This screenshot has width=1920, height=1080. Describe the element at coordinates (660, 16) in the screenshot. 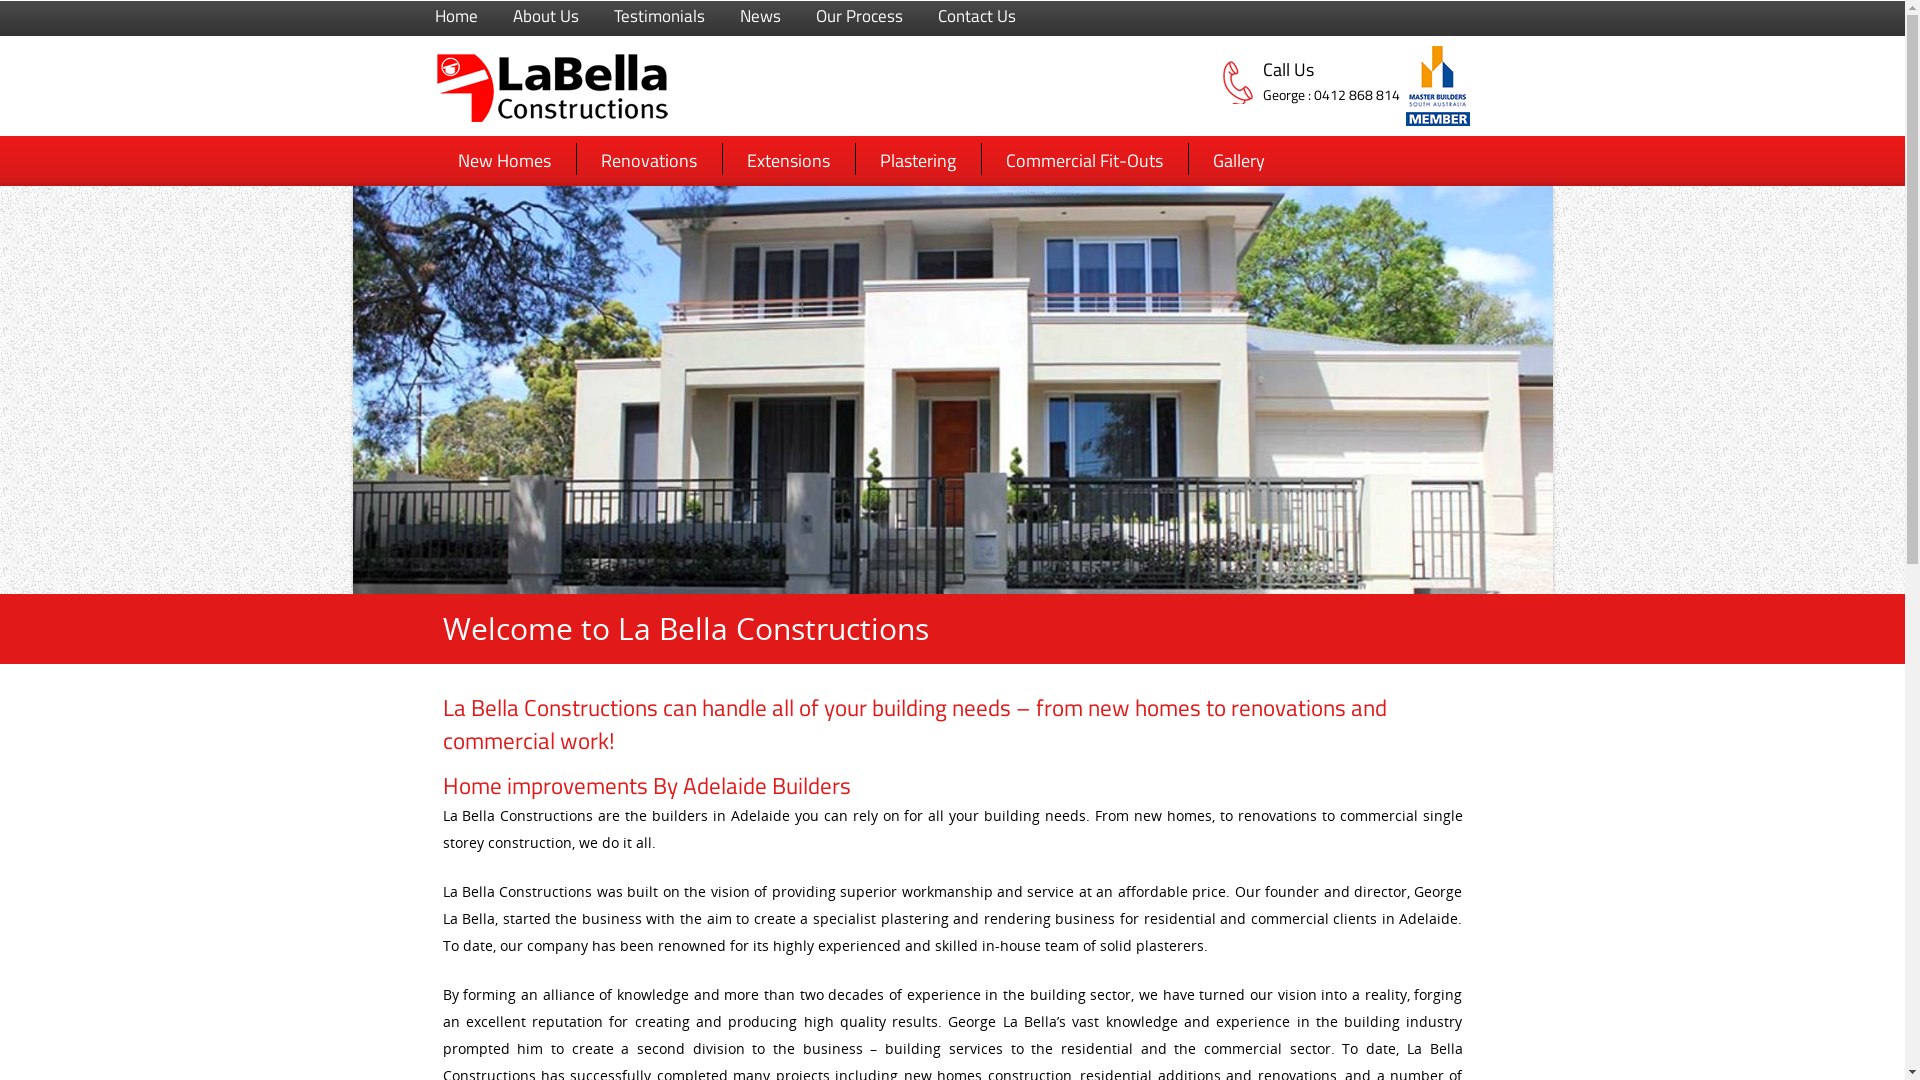

I see `Testimonials` at that location.